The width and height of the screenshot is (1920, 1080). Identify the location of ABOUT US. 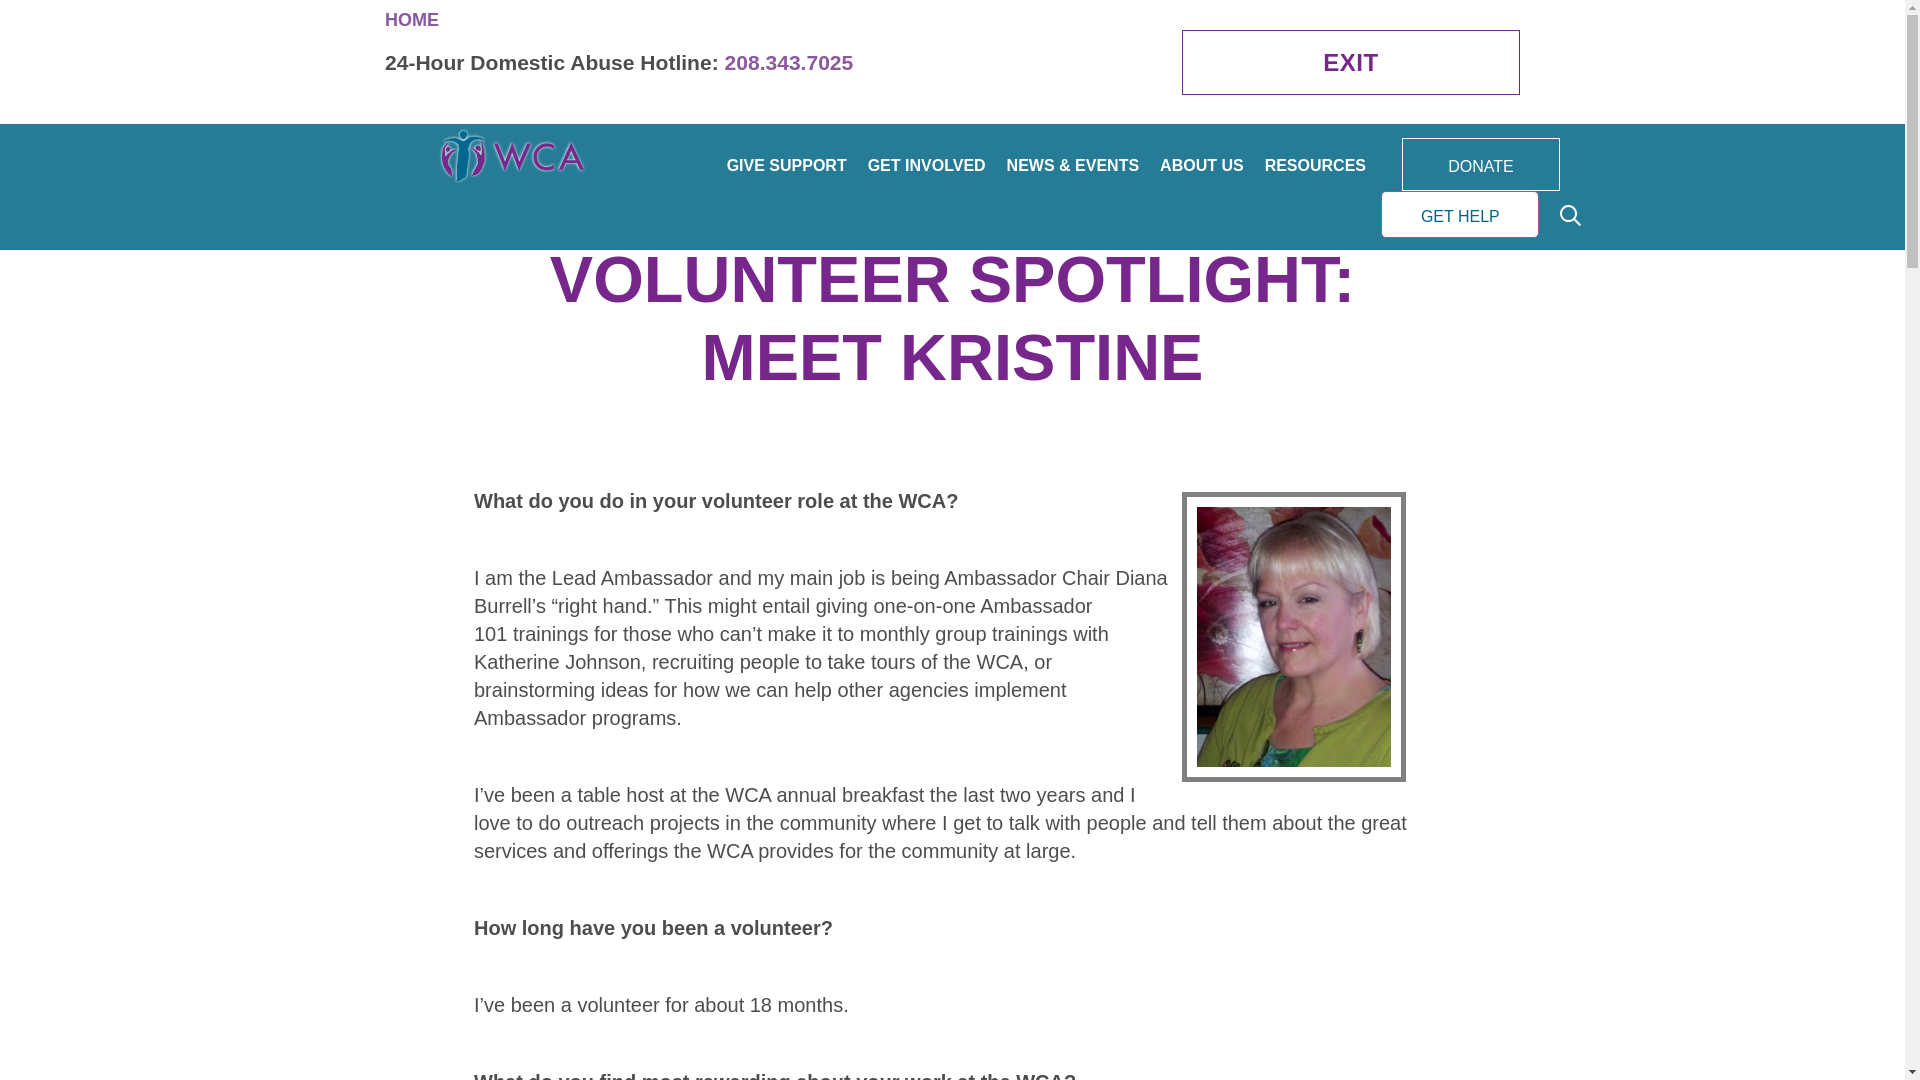
(1202, 165).